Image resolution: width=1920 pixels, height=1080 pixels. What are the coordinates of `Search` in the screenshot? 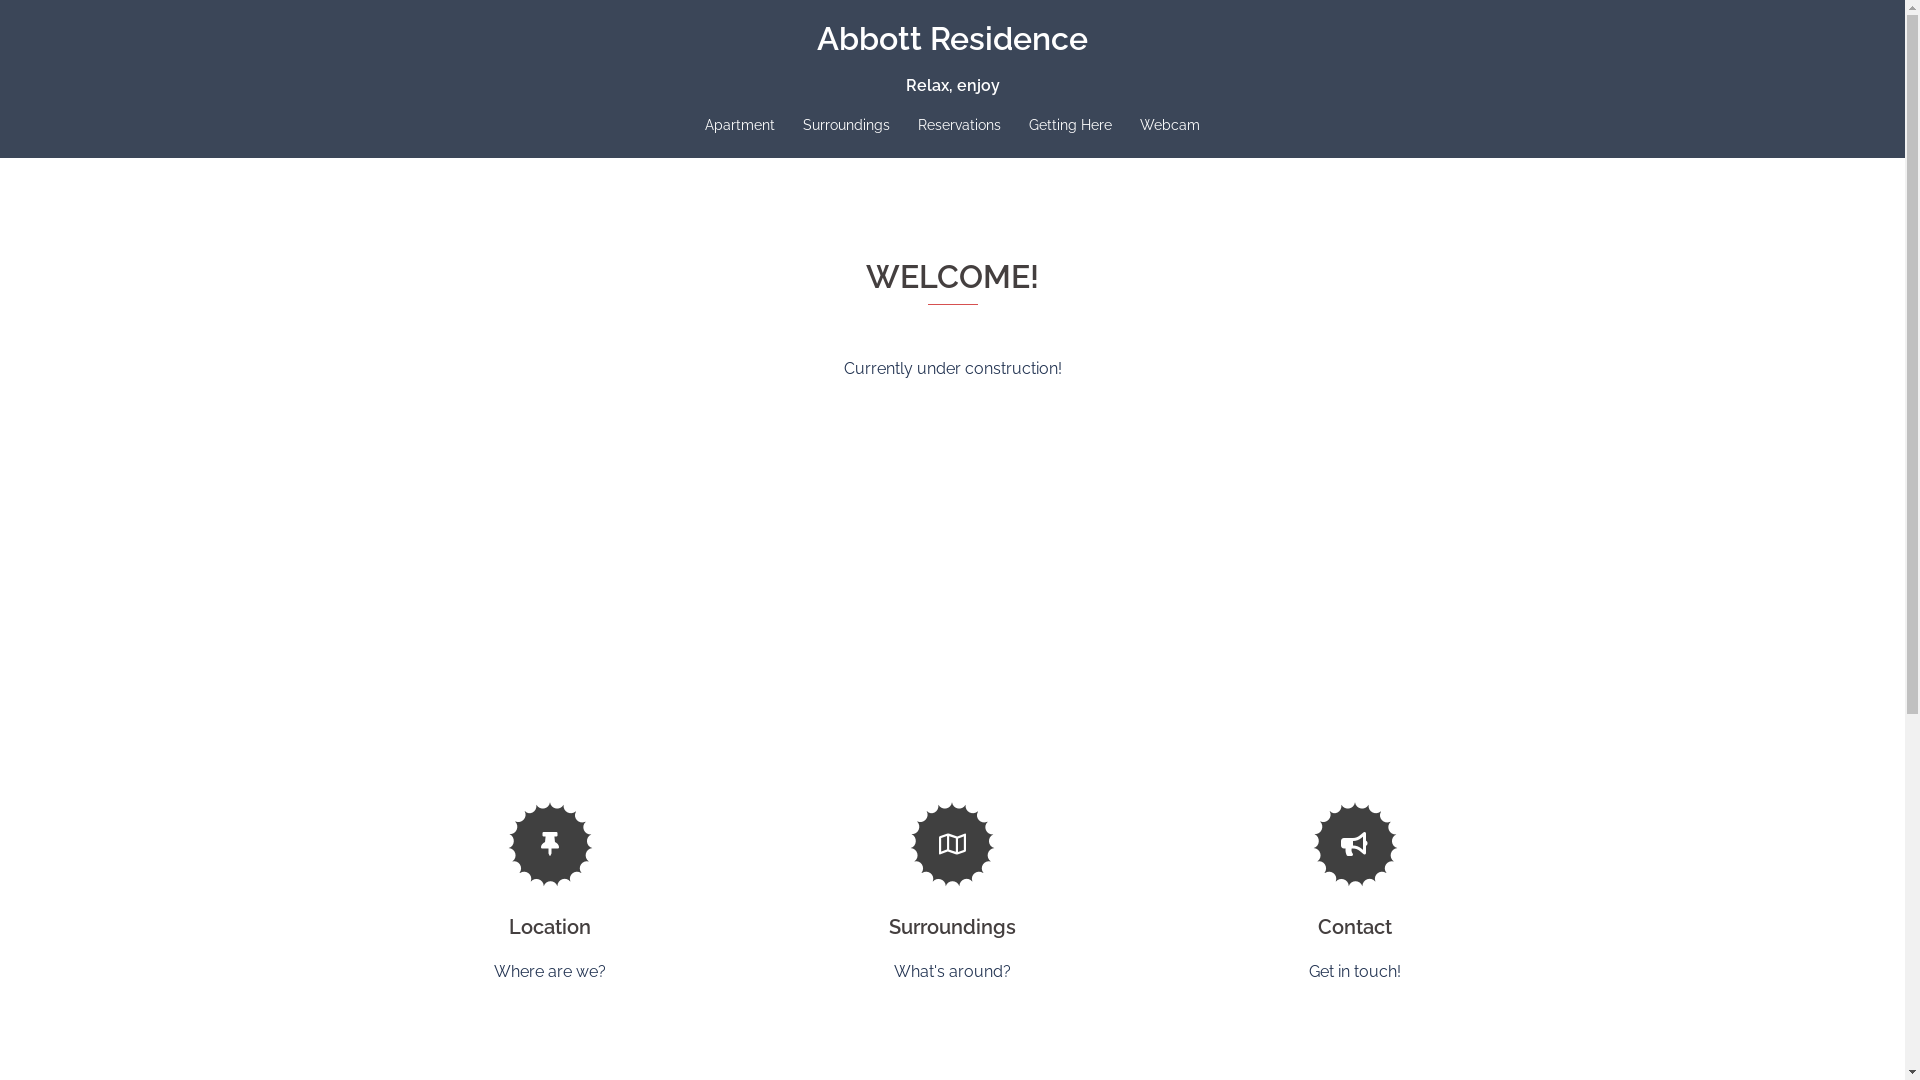 It's located at (64, 25).